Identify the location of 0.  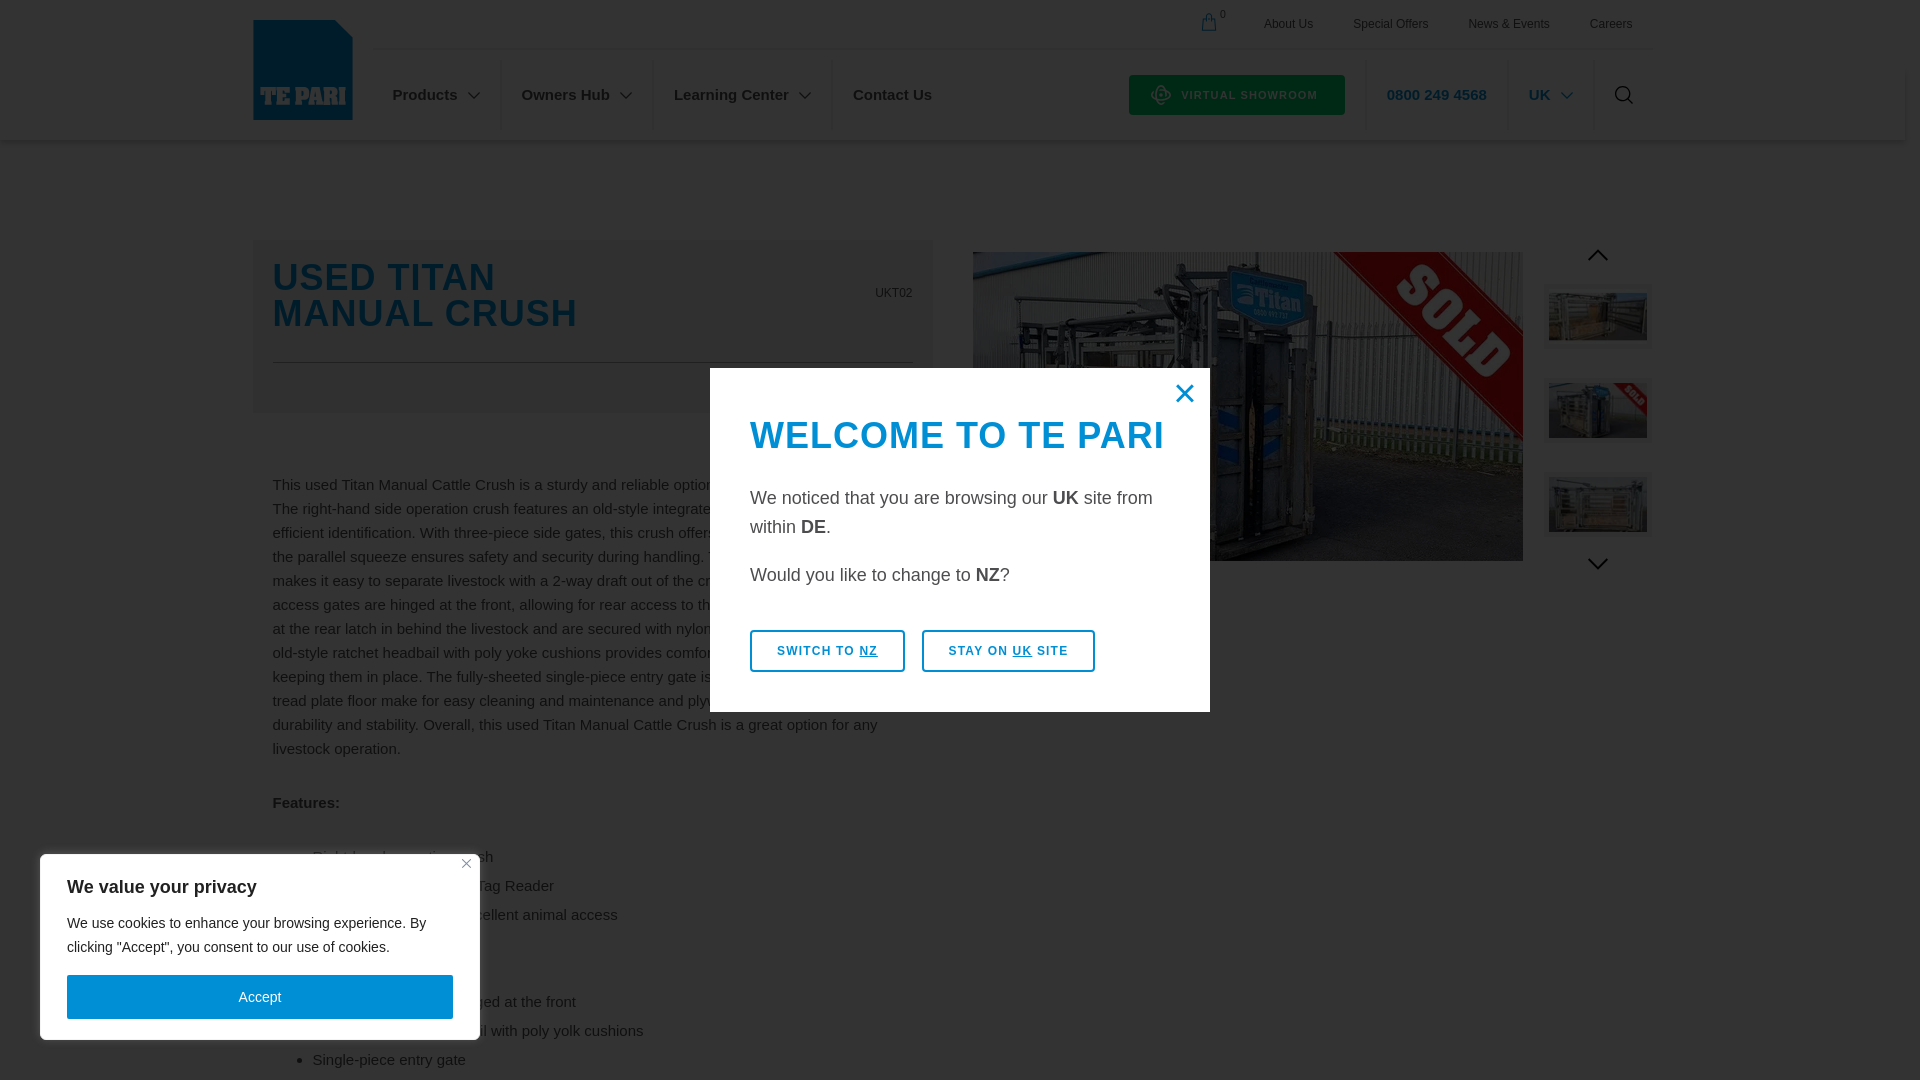
(1211, 24).